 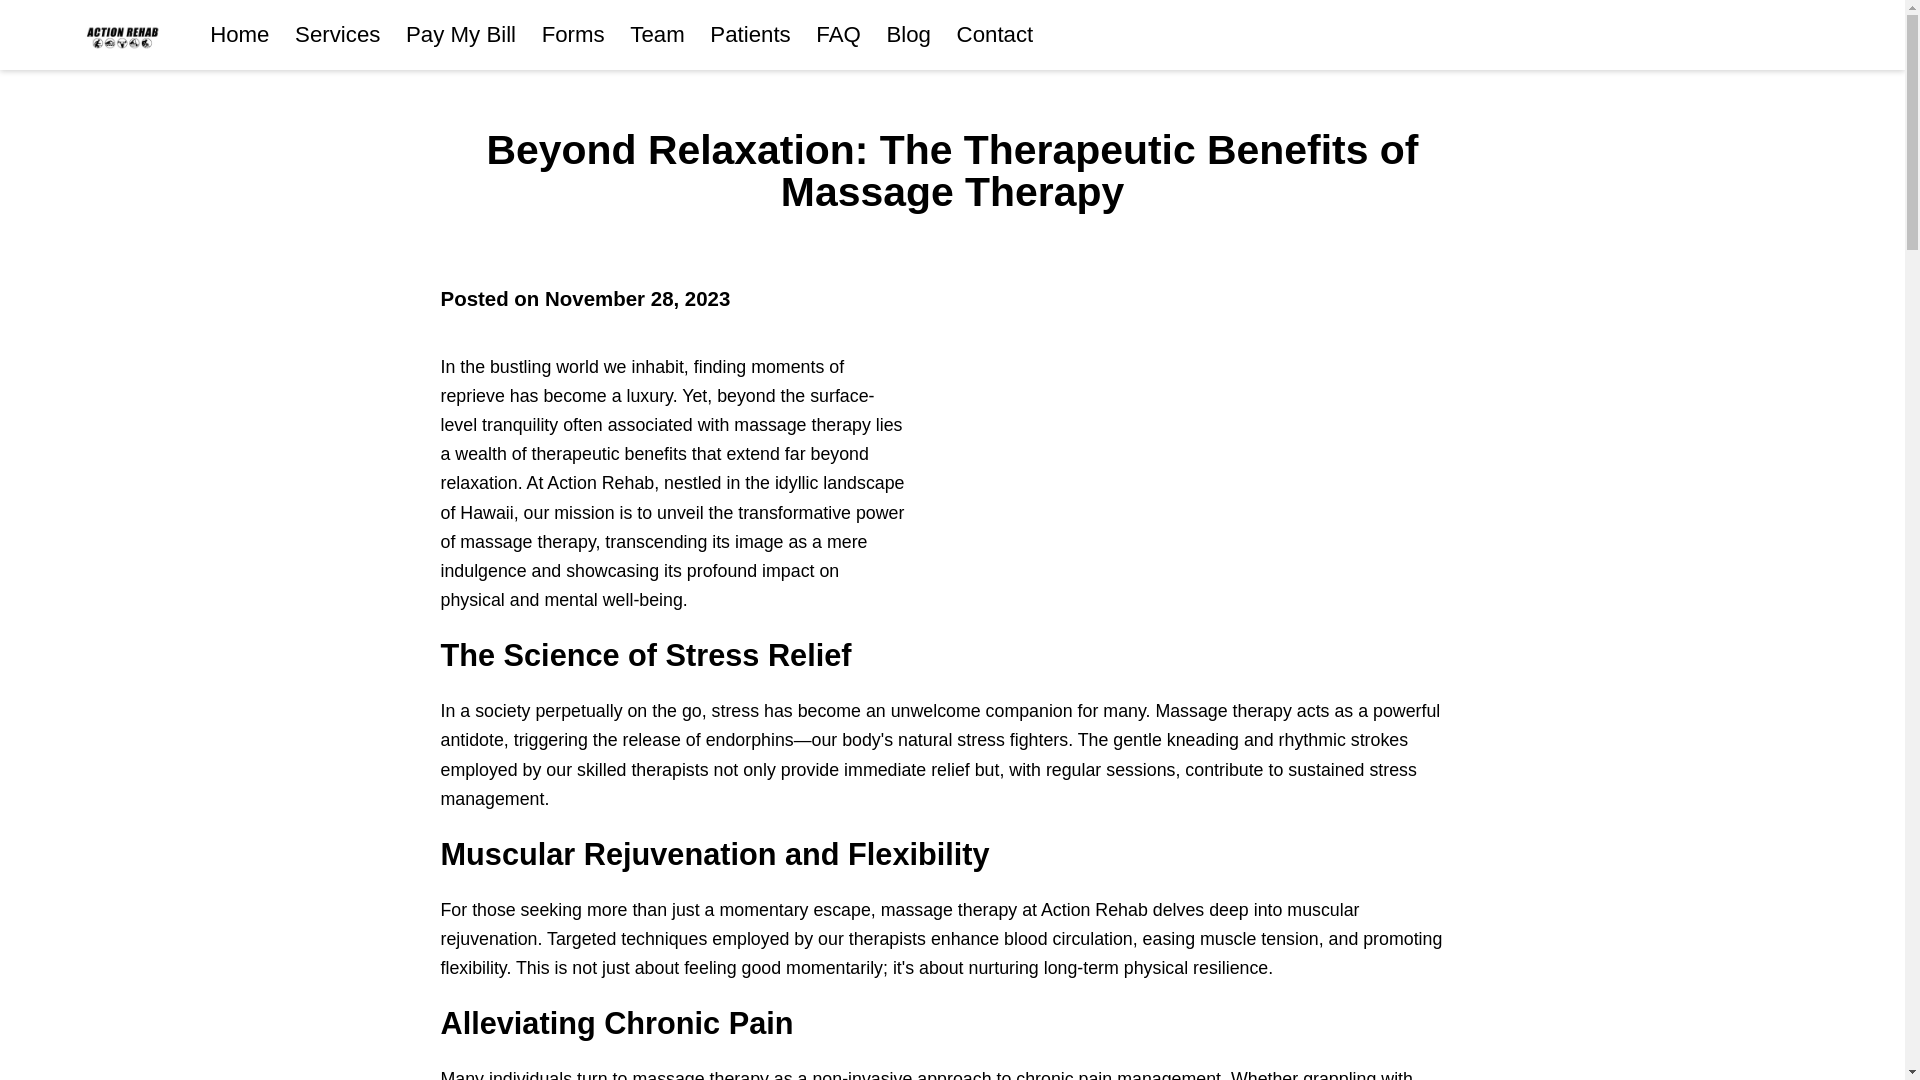 I want to click on Forms, so click(x=572, y=34).